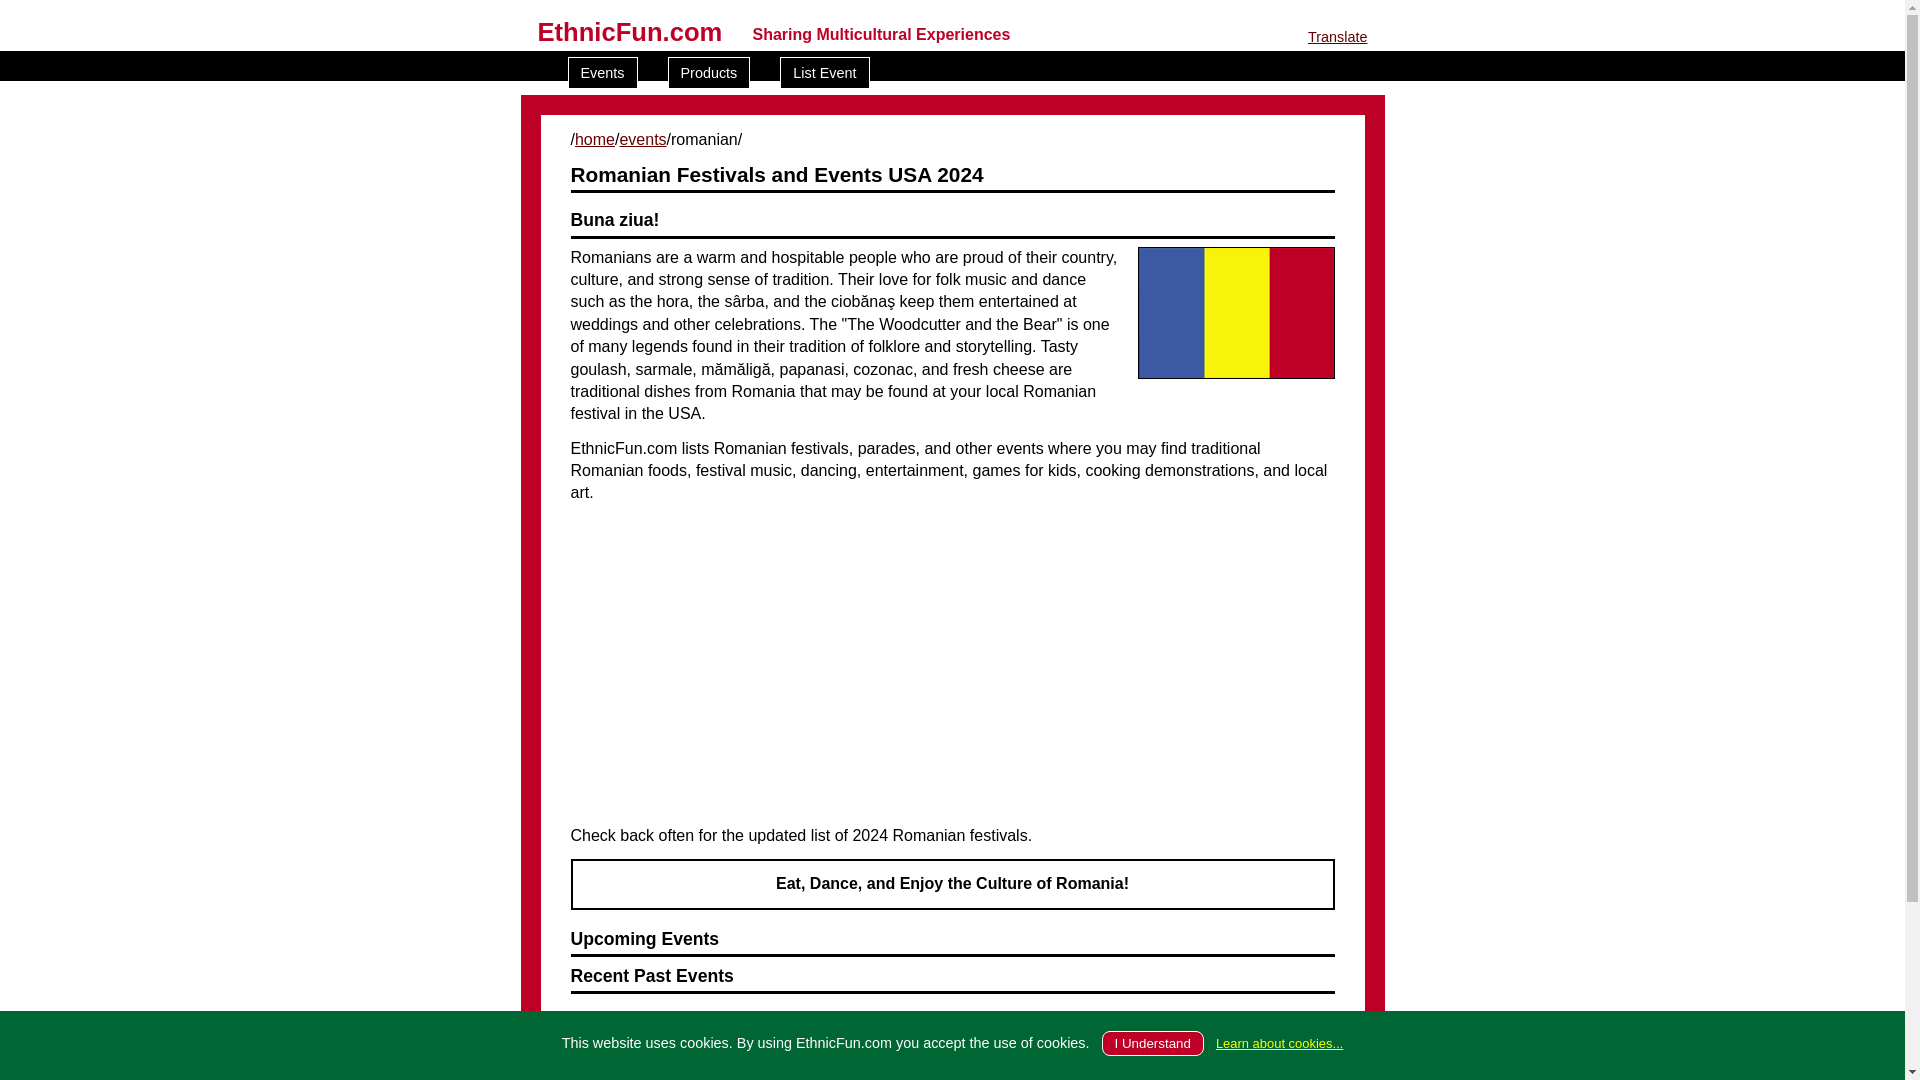 The image size is (1920, 1080). Describe the element at coordinates (824, 72) in the screenshot. I see `List Event` at that location.